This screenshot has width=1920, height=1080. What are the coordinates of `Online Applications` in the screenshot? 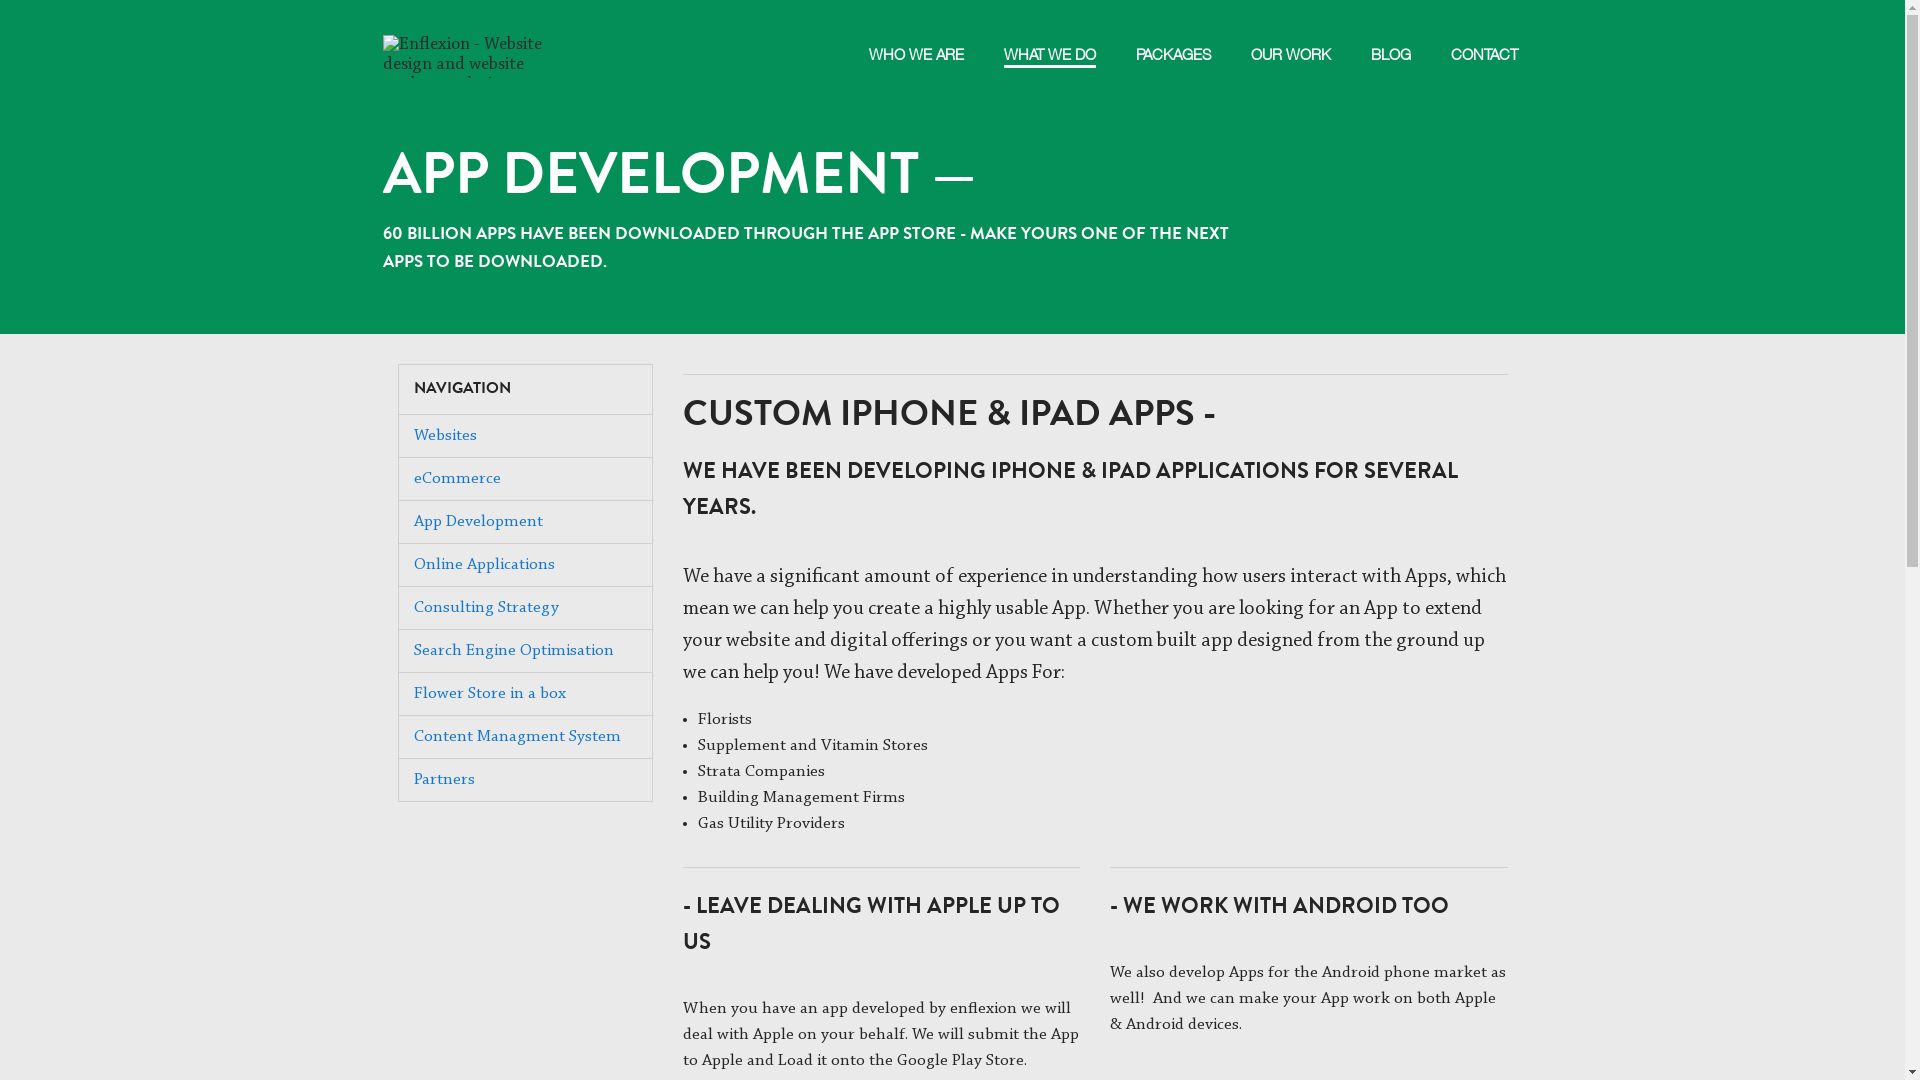 It's located at (484, 564).